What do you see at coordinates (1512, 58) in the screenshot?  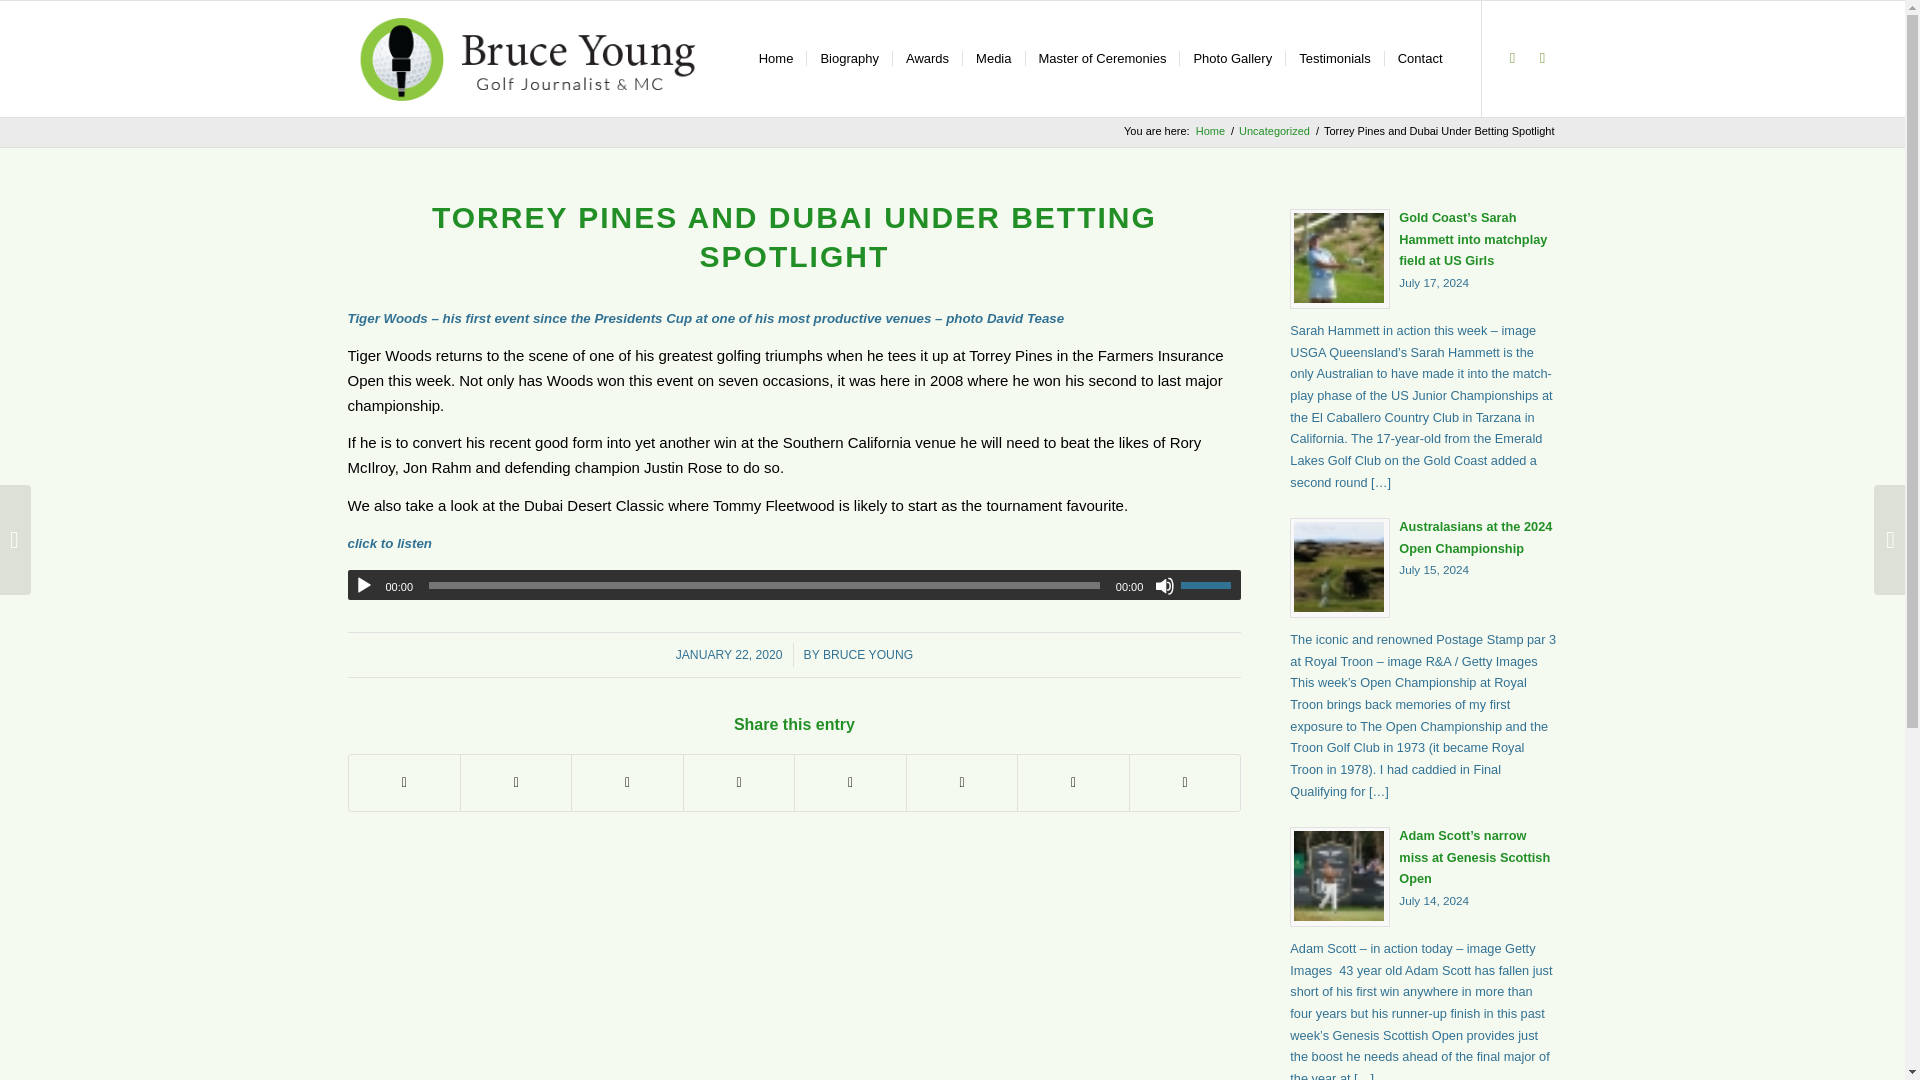 I see `Youtube` at bounding box center [1512, 58].